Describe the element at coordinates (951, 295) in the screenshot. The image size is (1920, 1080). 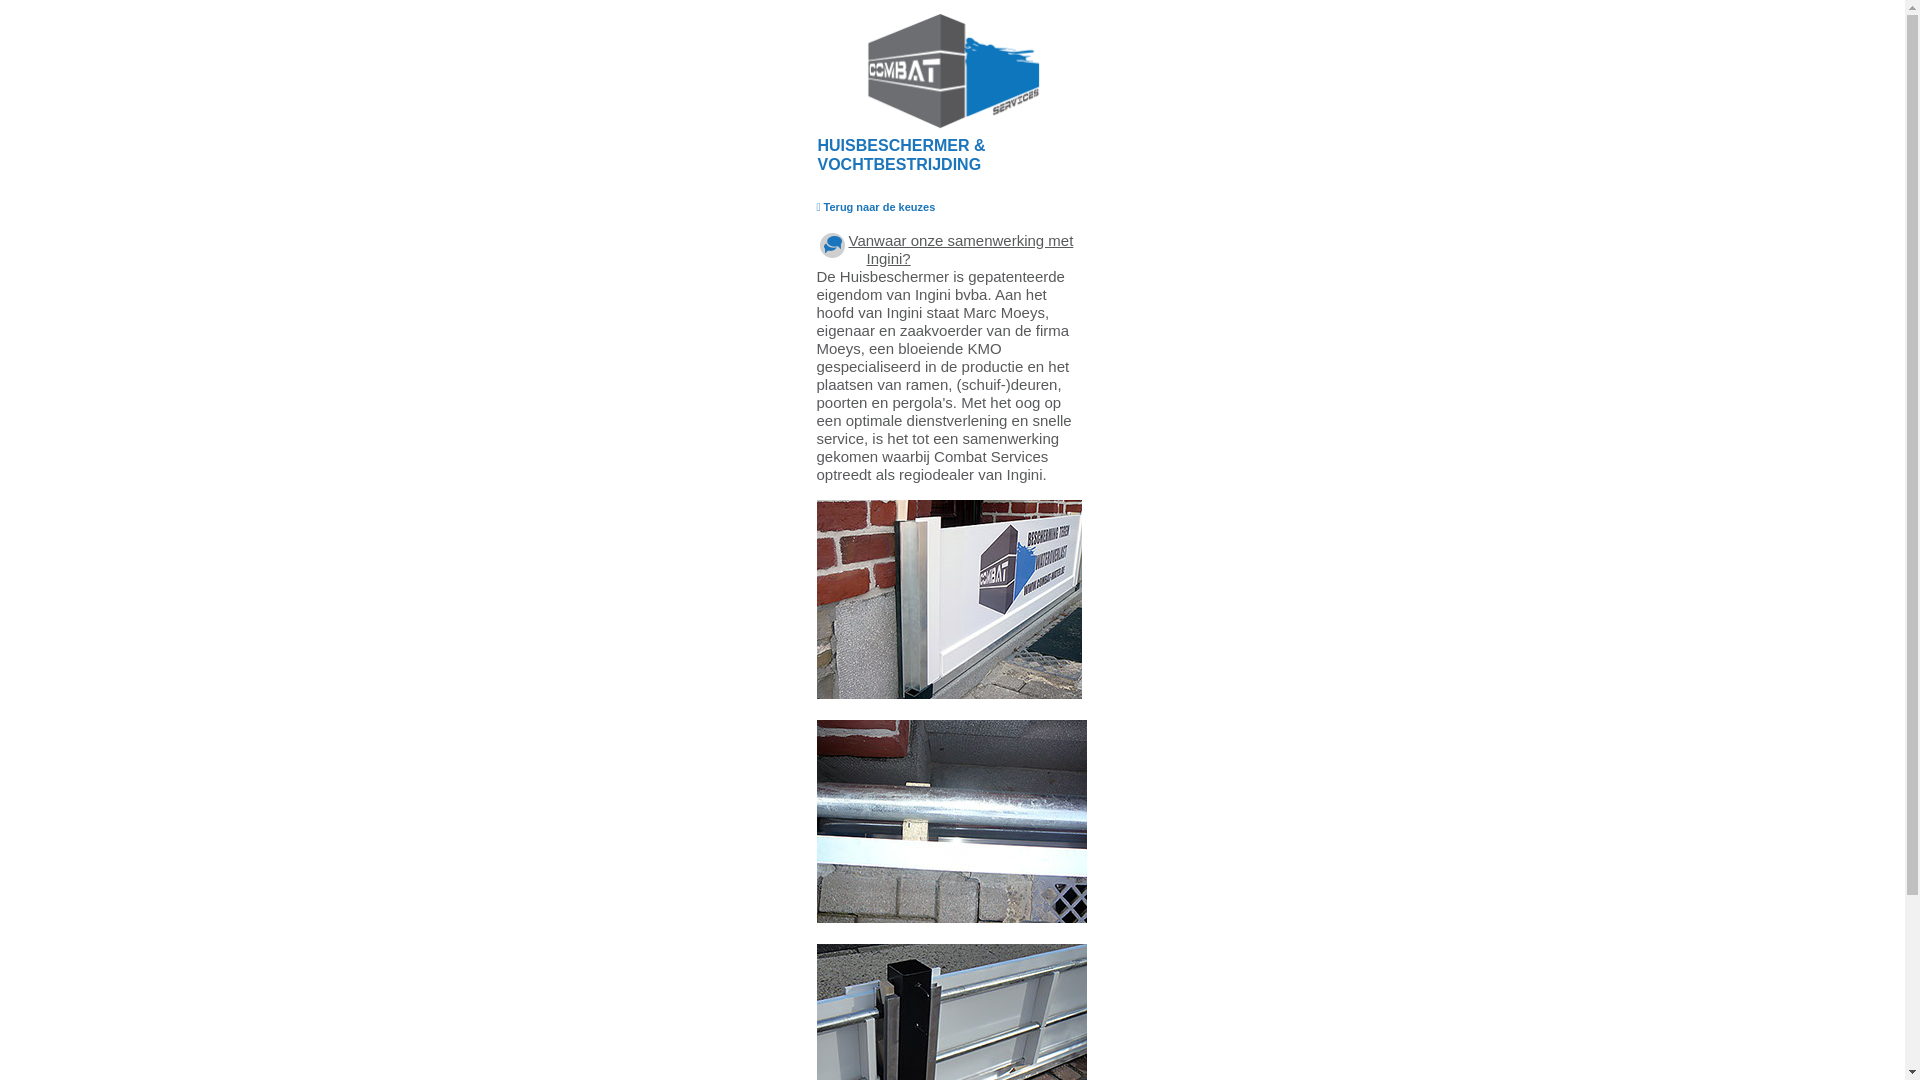
I see `Ingini bvba` at that location.